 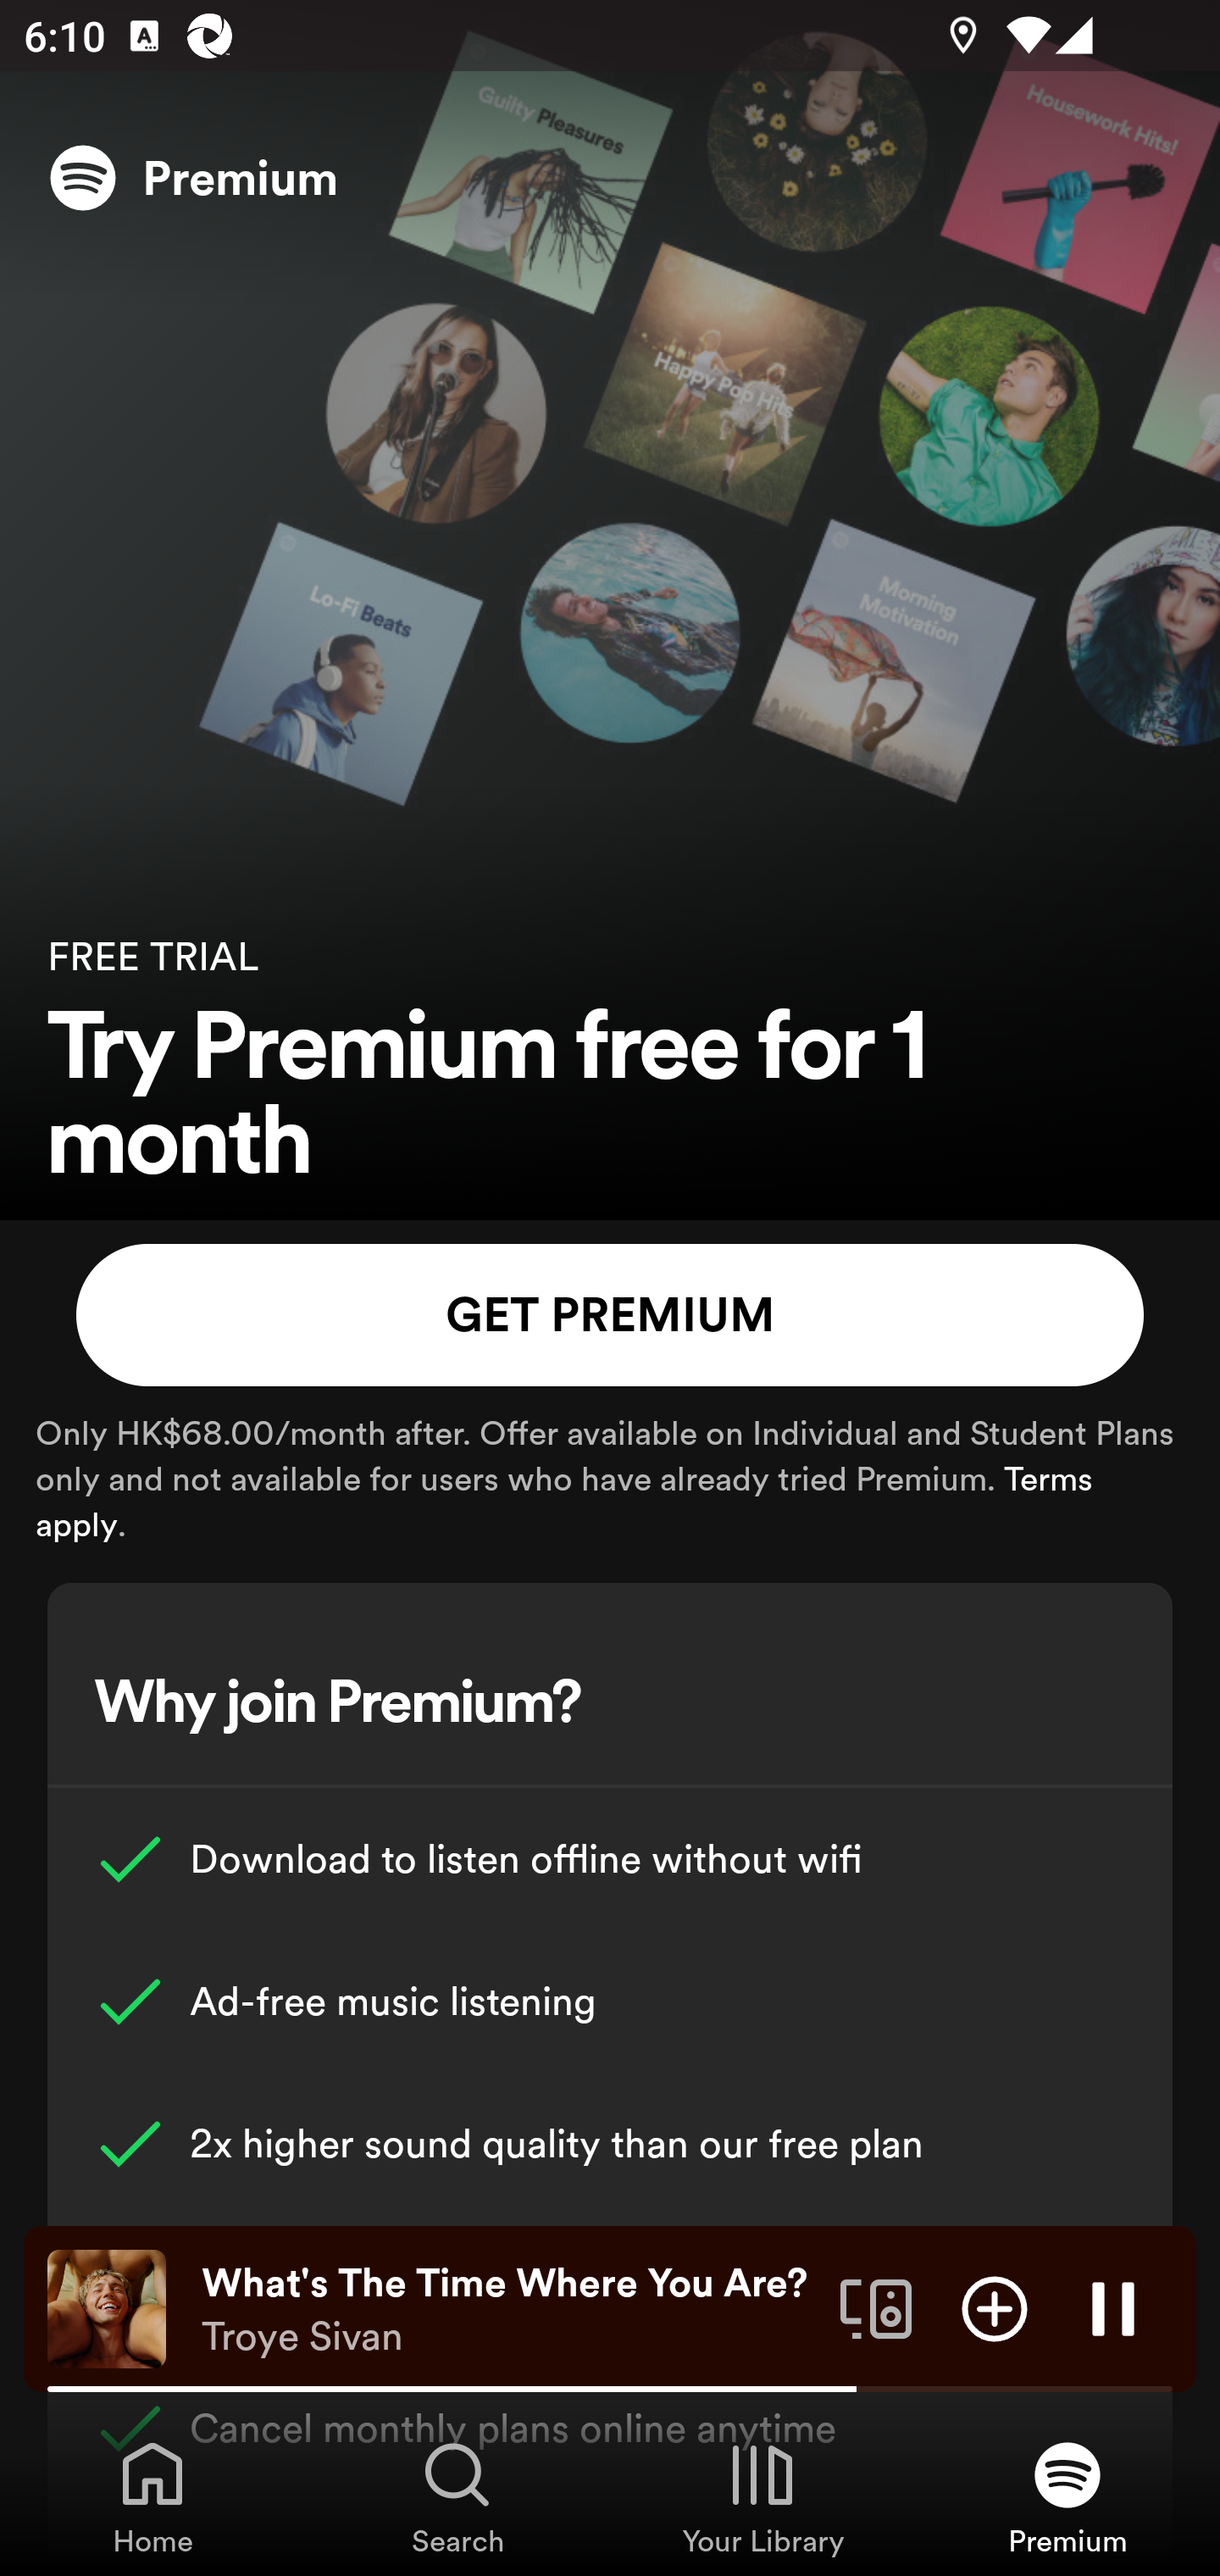 I want to click on What's The Time Where You Are? Troye Sivan, so click(x=508, y=2309).